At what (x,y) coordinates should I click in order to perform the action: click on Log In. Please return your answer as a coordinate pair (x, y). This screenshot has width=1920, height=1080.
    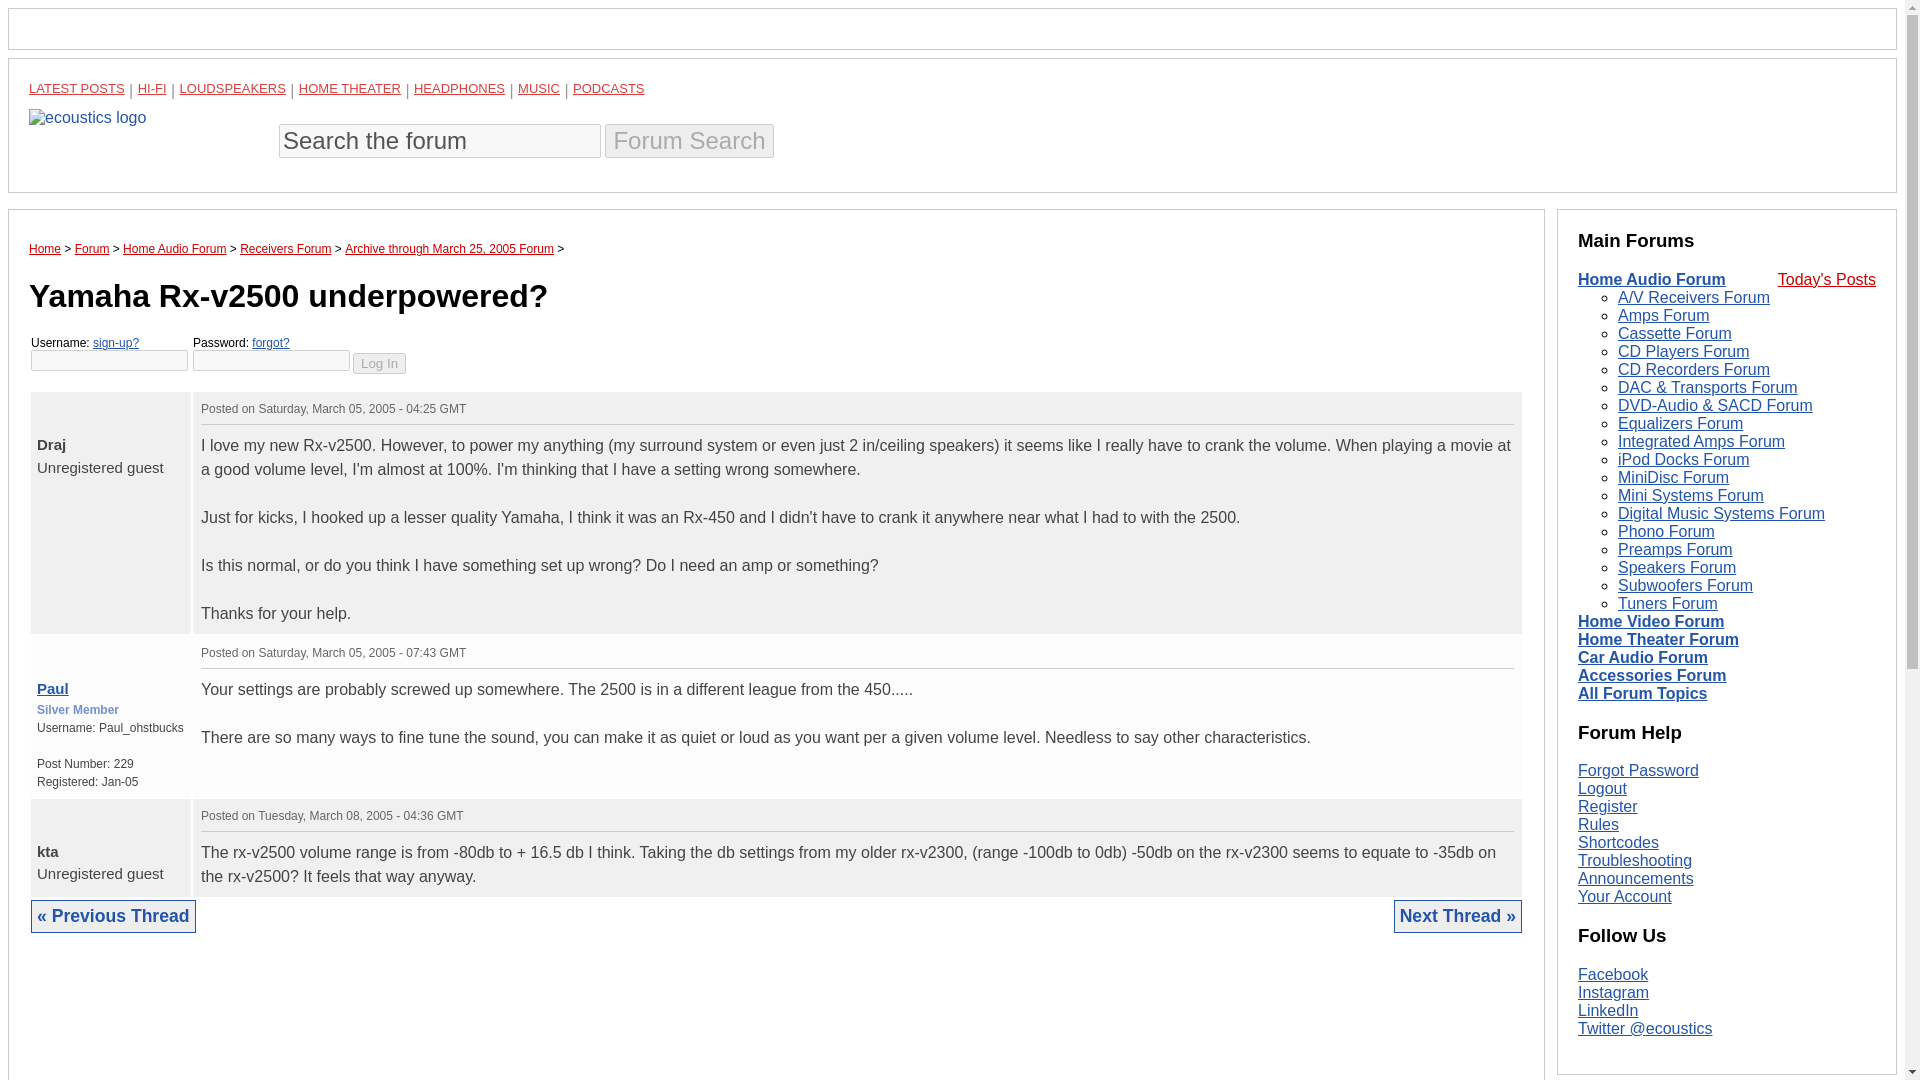
    Looking at the image, I should click on (379, 363).